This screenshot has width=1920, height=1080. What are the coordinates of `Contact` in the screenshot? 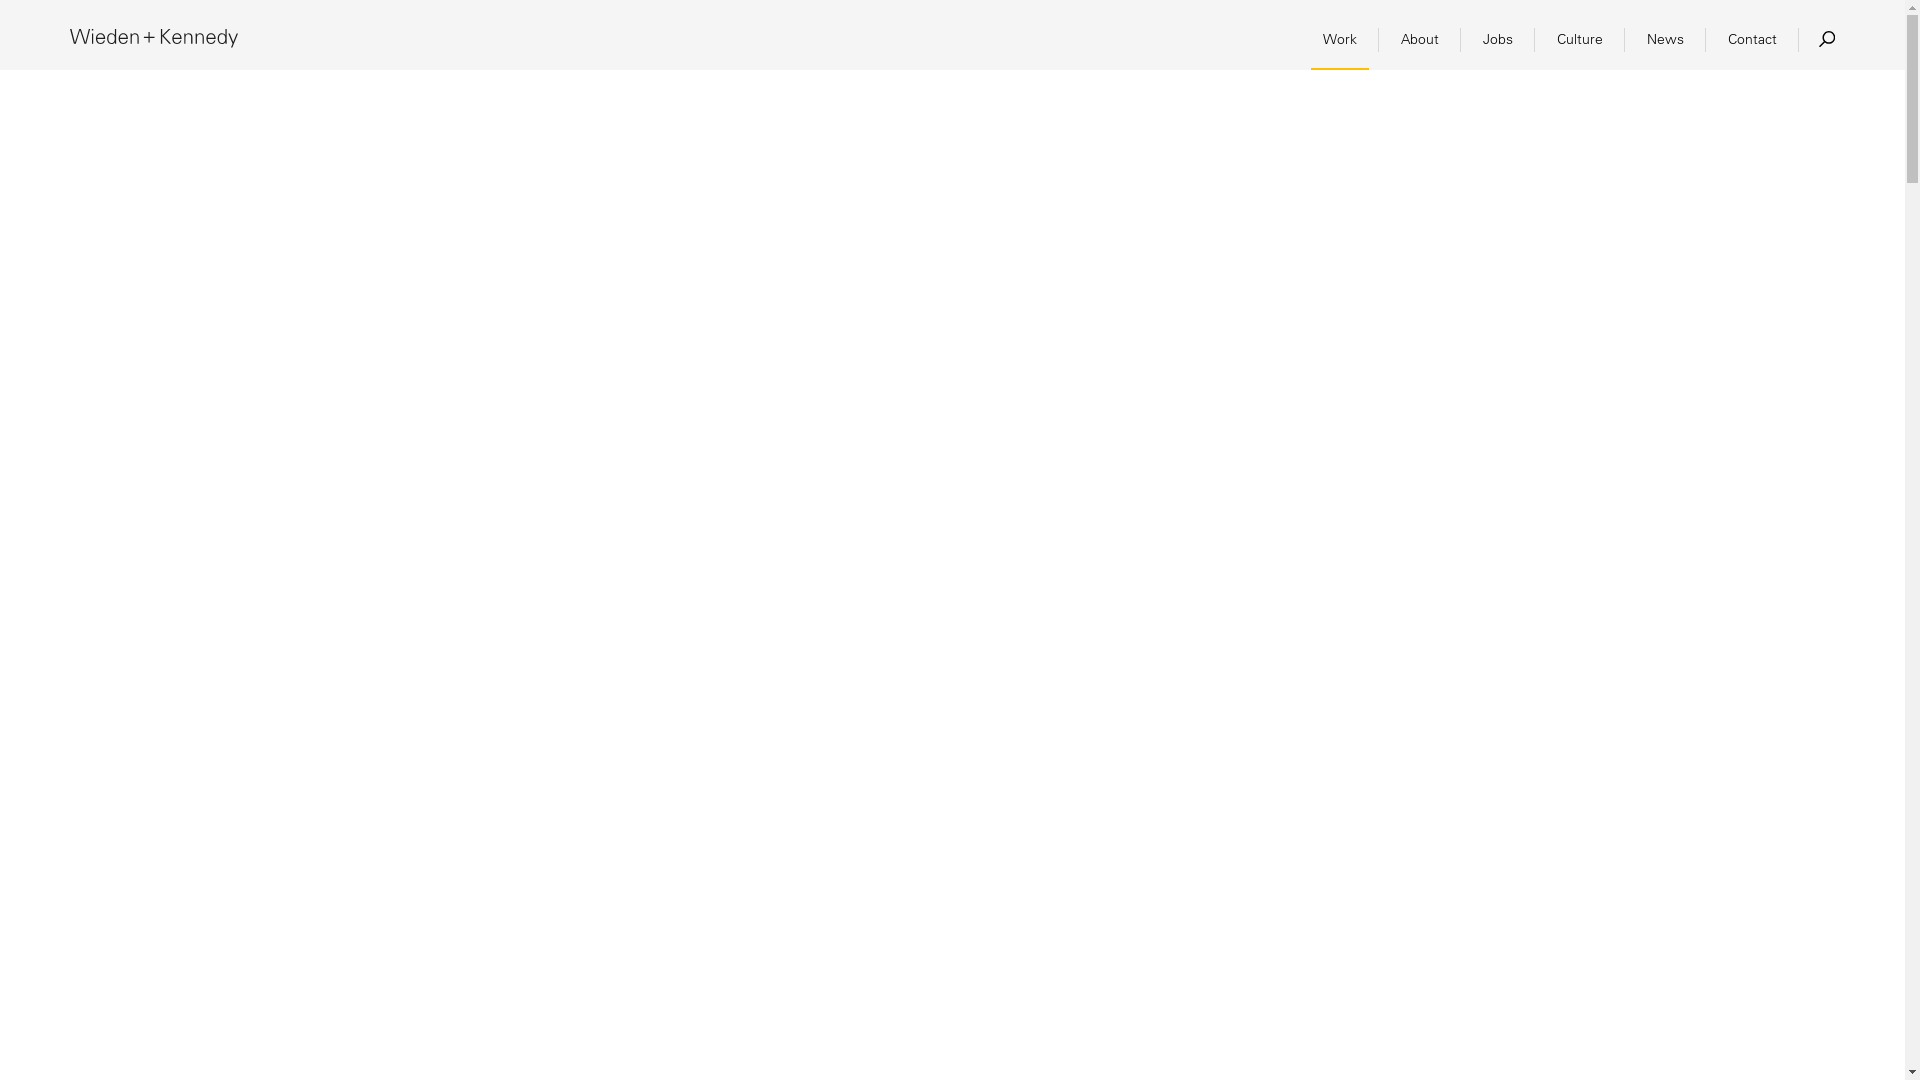 It's located at (1752, 38).